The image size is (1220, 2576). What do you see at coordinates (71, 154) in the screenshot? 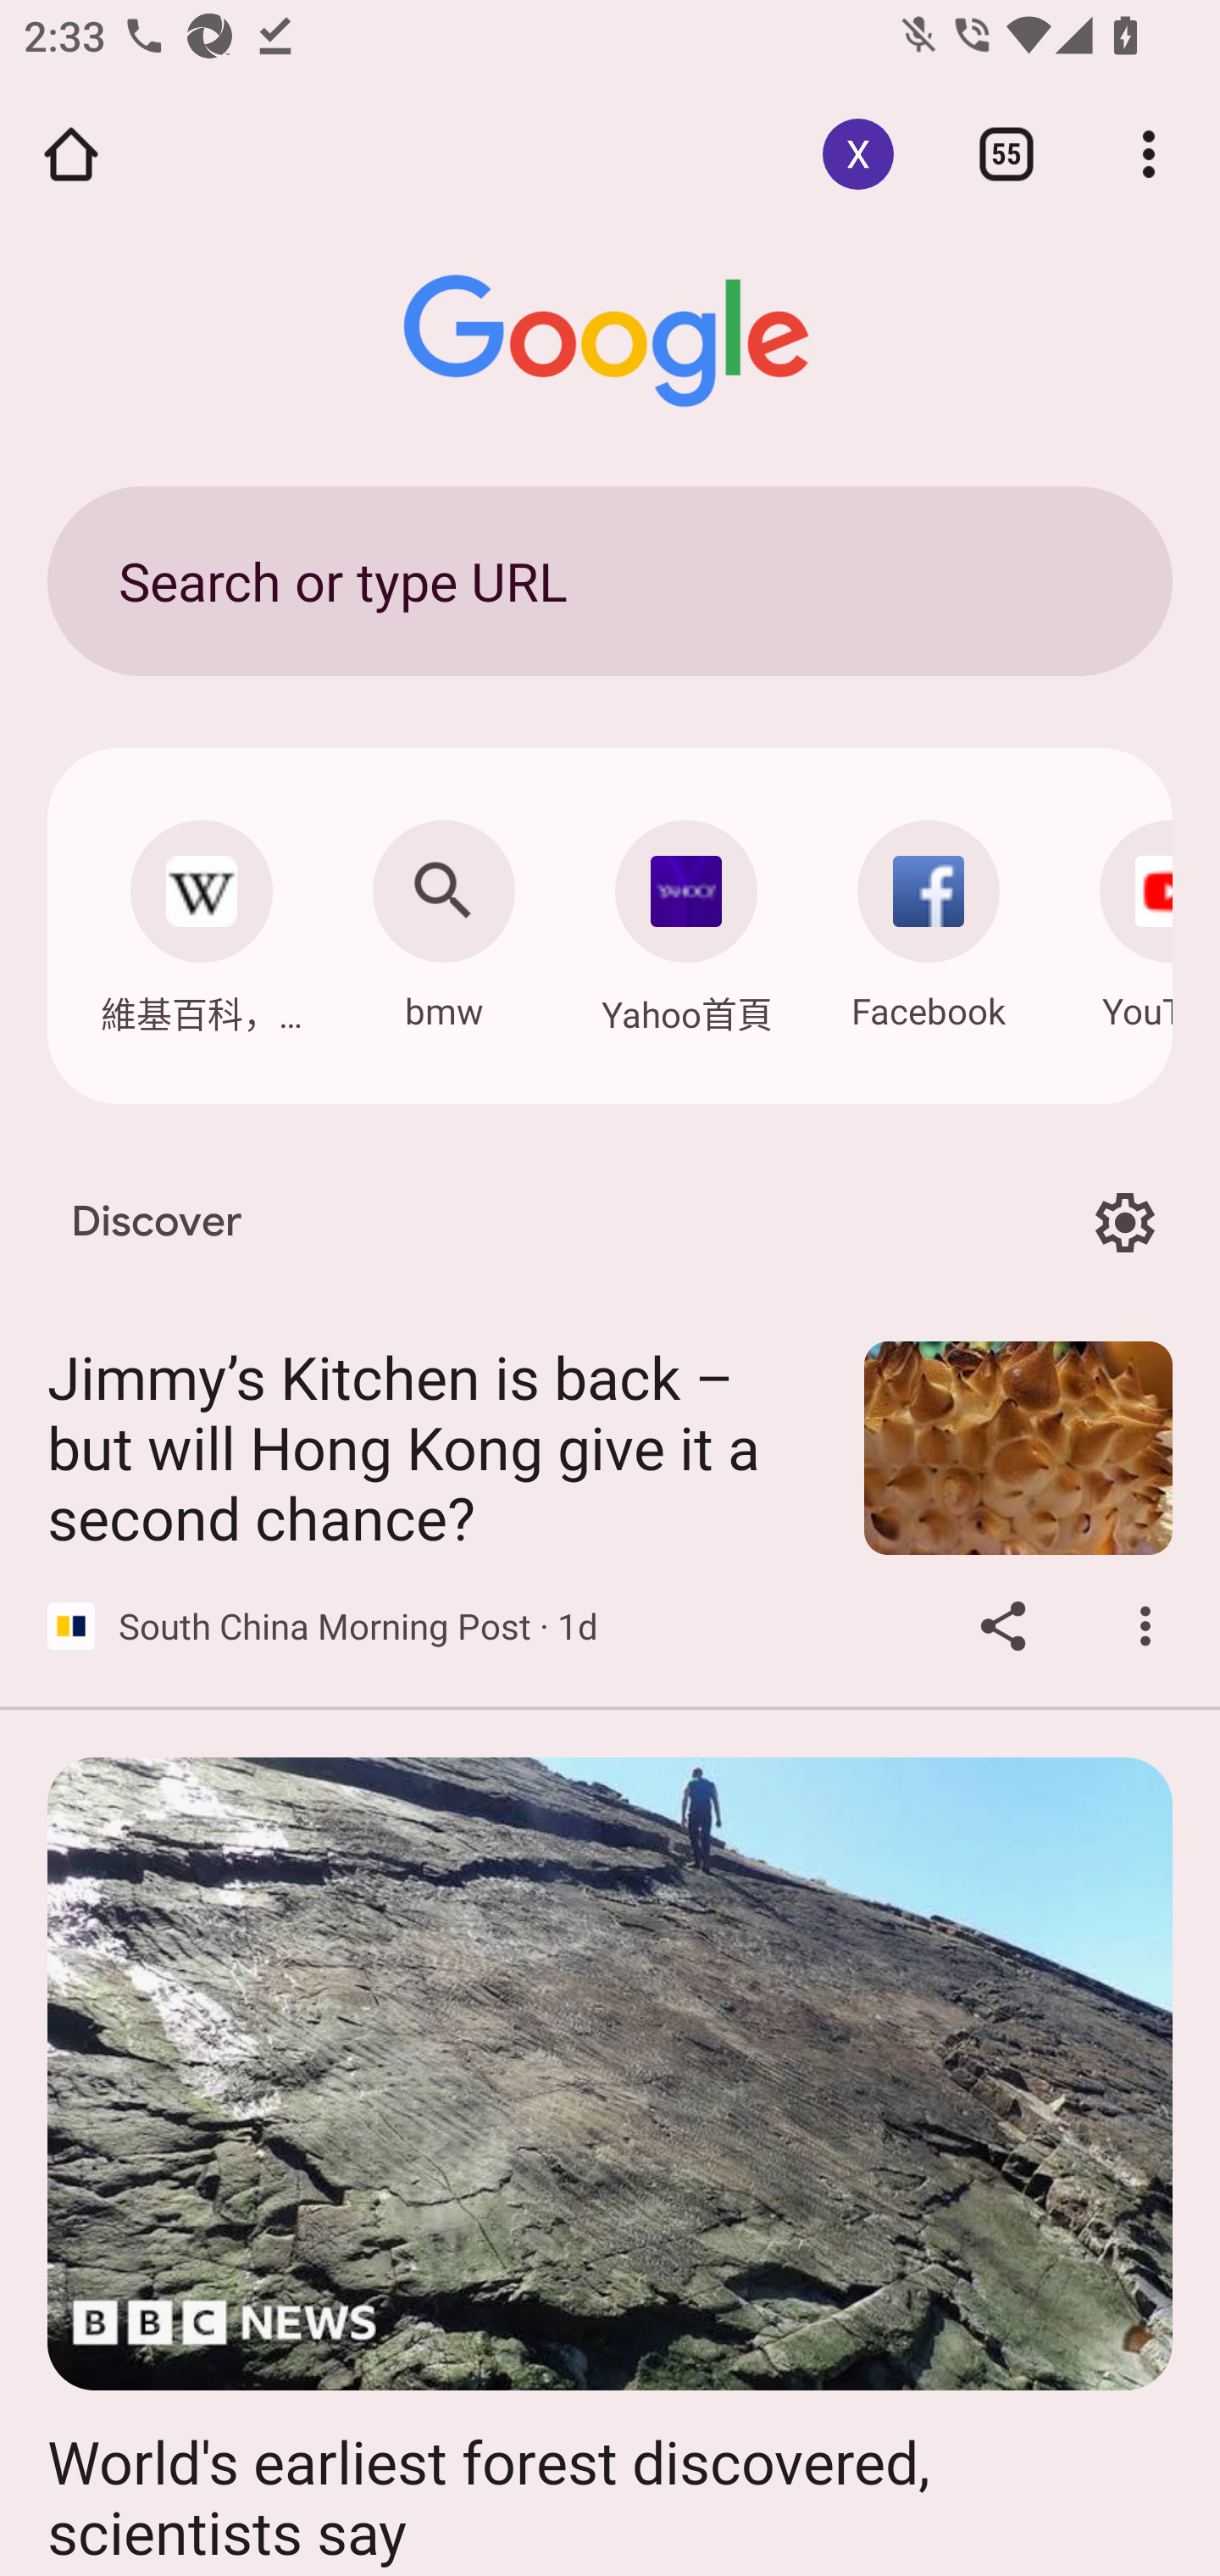
I see `Open the home page` at bounding box center [71, 154].